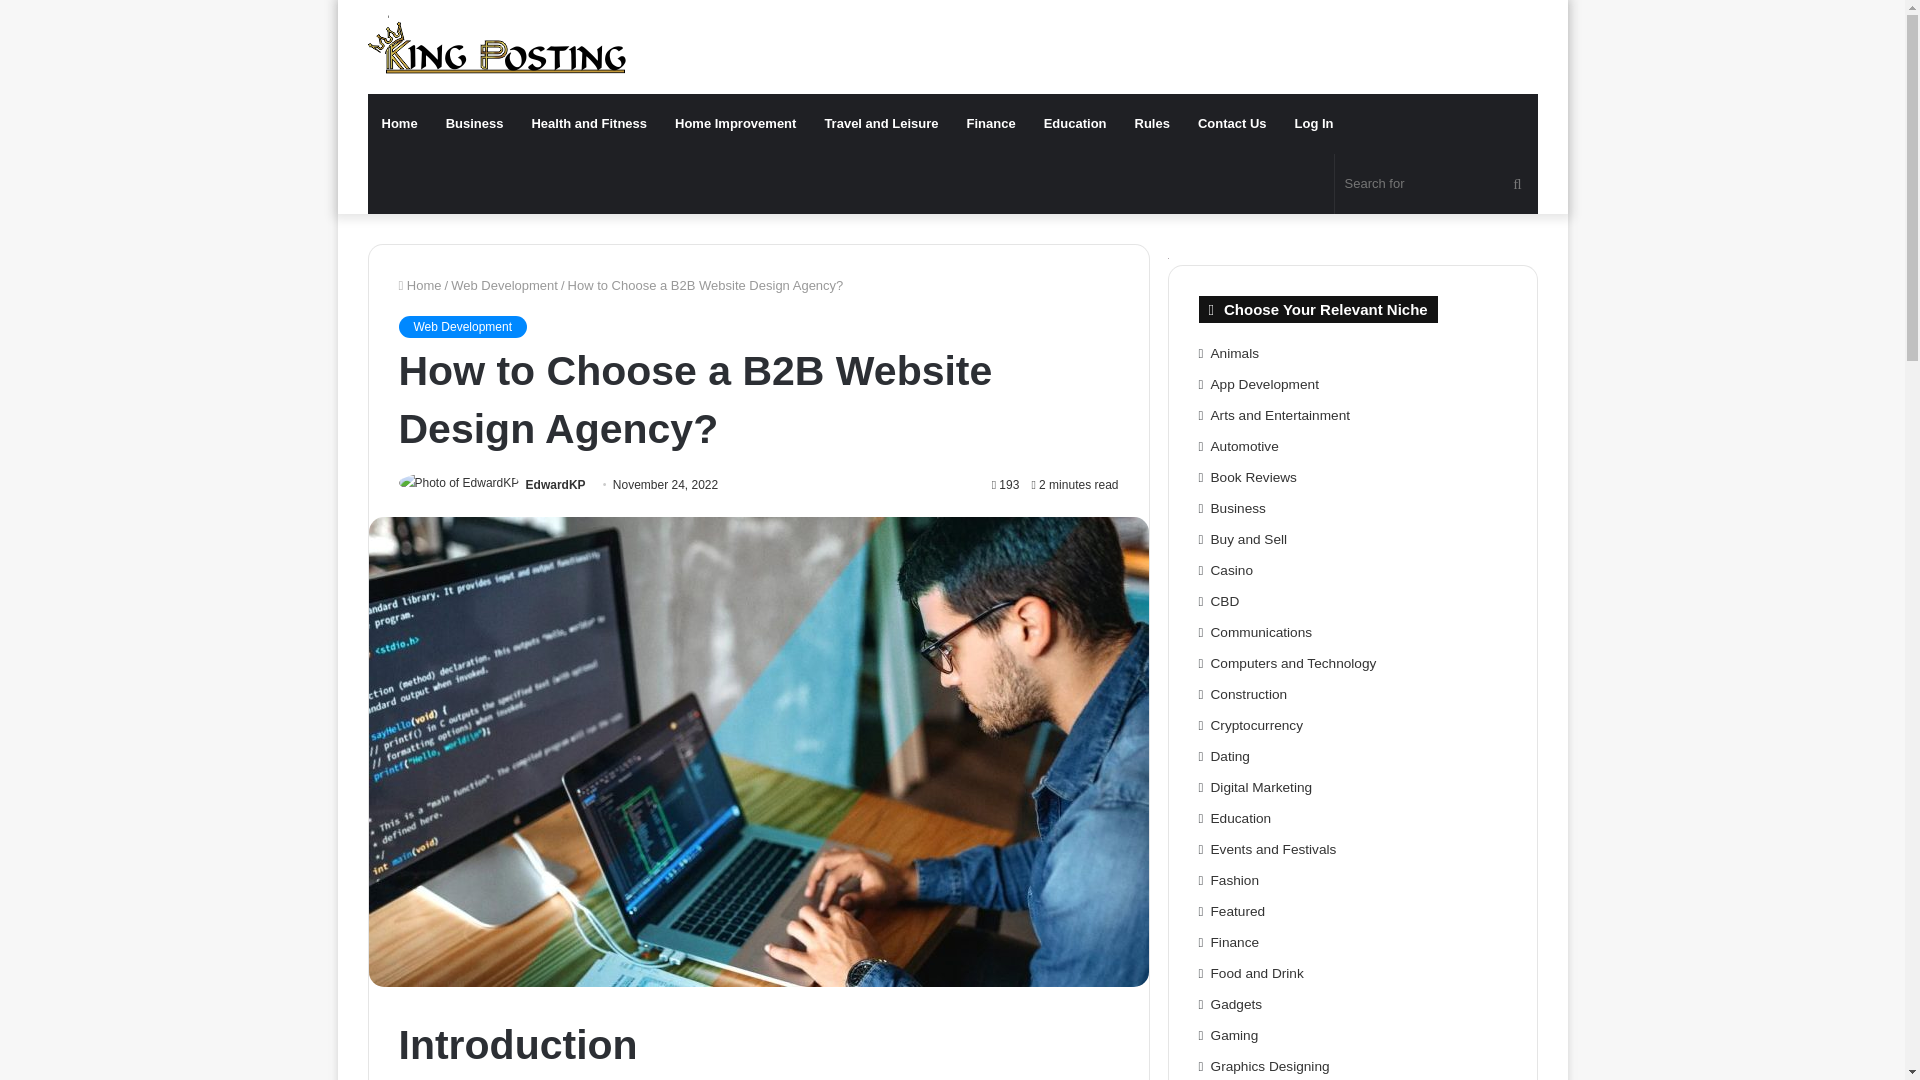  I want to click on Search for, so click(1436, 184).